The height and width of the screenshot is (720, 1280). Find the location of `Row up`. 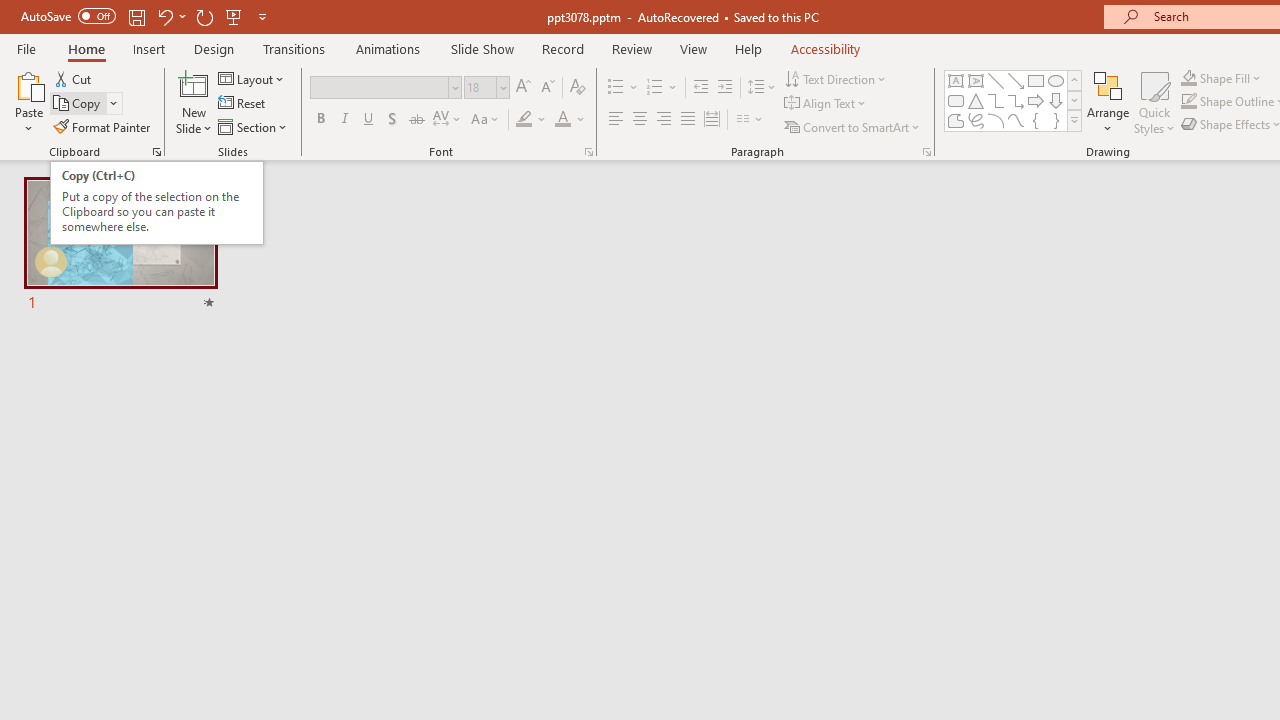

Row up is located at coordinates (1074, 80).